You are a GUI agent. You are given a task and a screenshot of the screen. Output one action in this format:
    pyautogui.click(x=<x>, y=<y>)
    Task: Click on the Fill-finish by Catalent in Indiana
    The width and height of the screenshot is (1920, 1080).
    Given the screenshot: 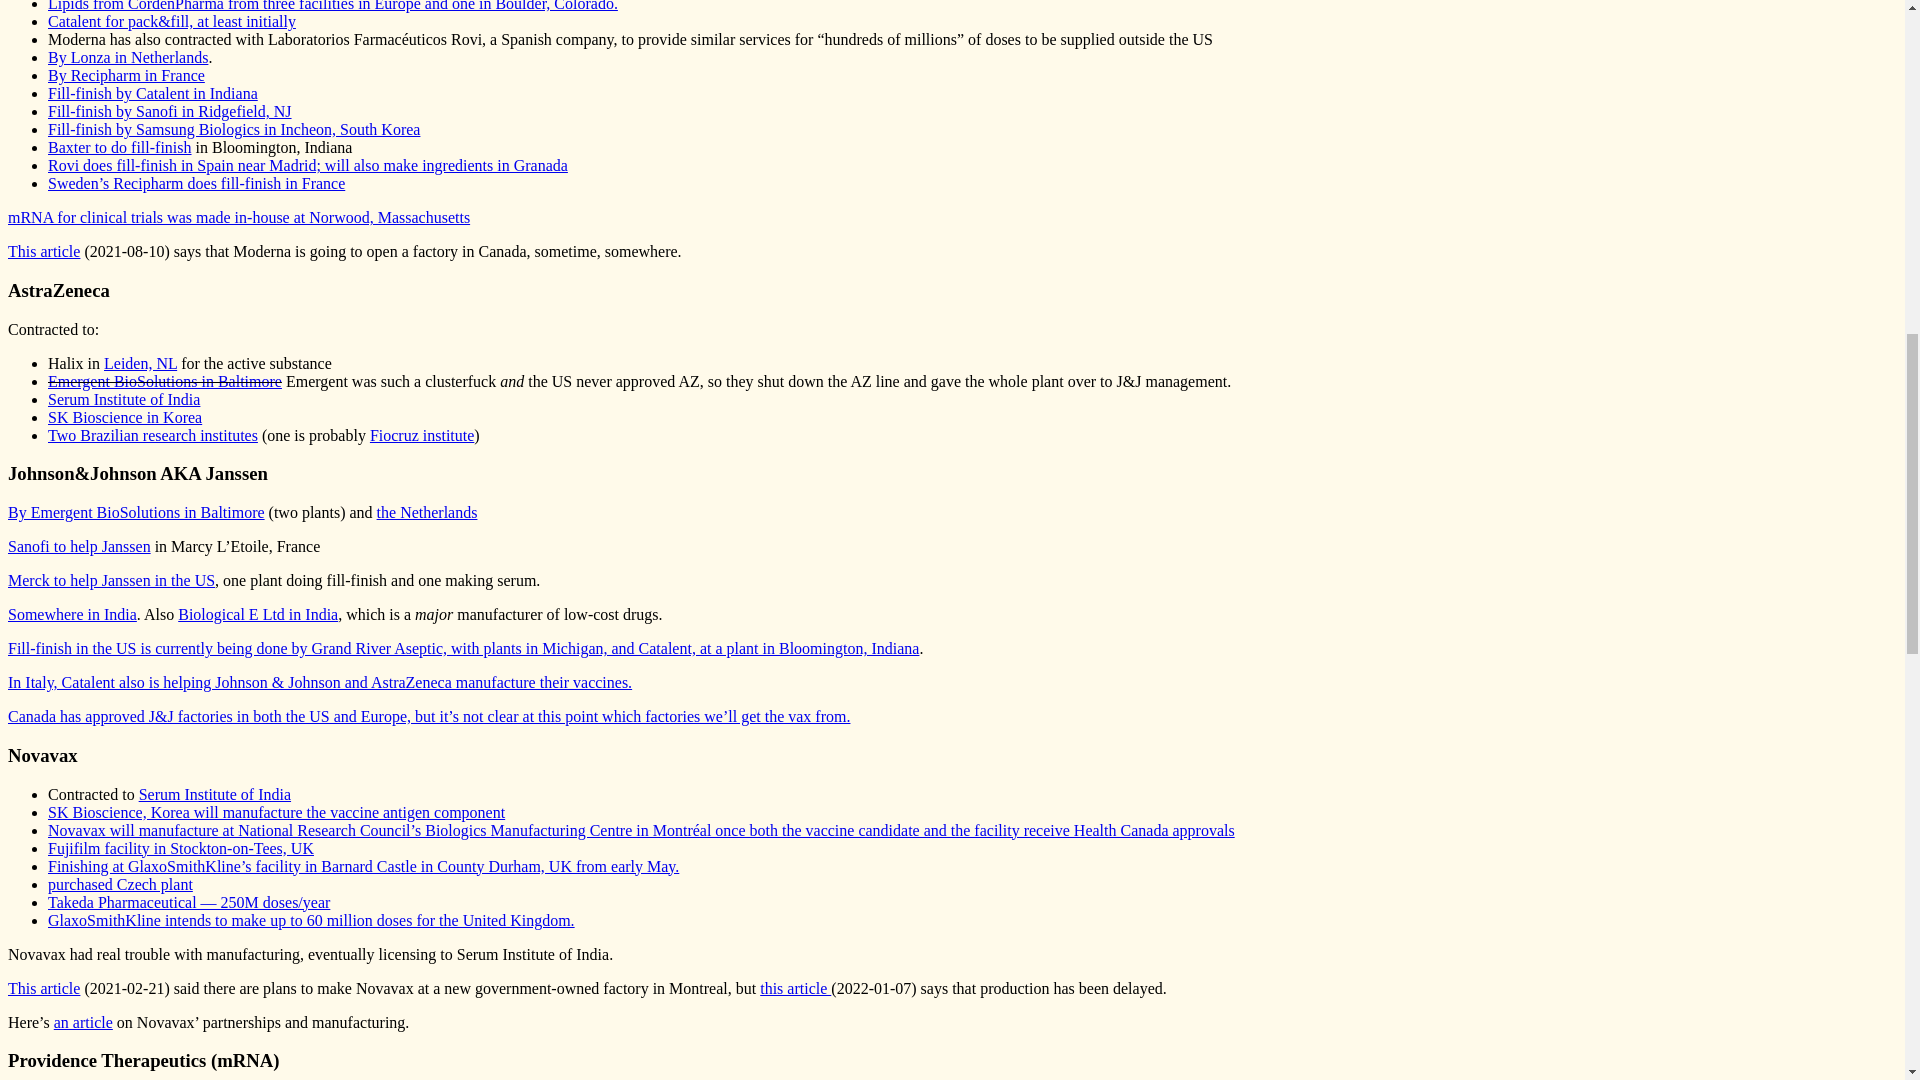 What is the action you would take?
    pyautogui.click(x=152, y=93)
    